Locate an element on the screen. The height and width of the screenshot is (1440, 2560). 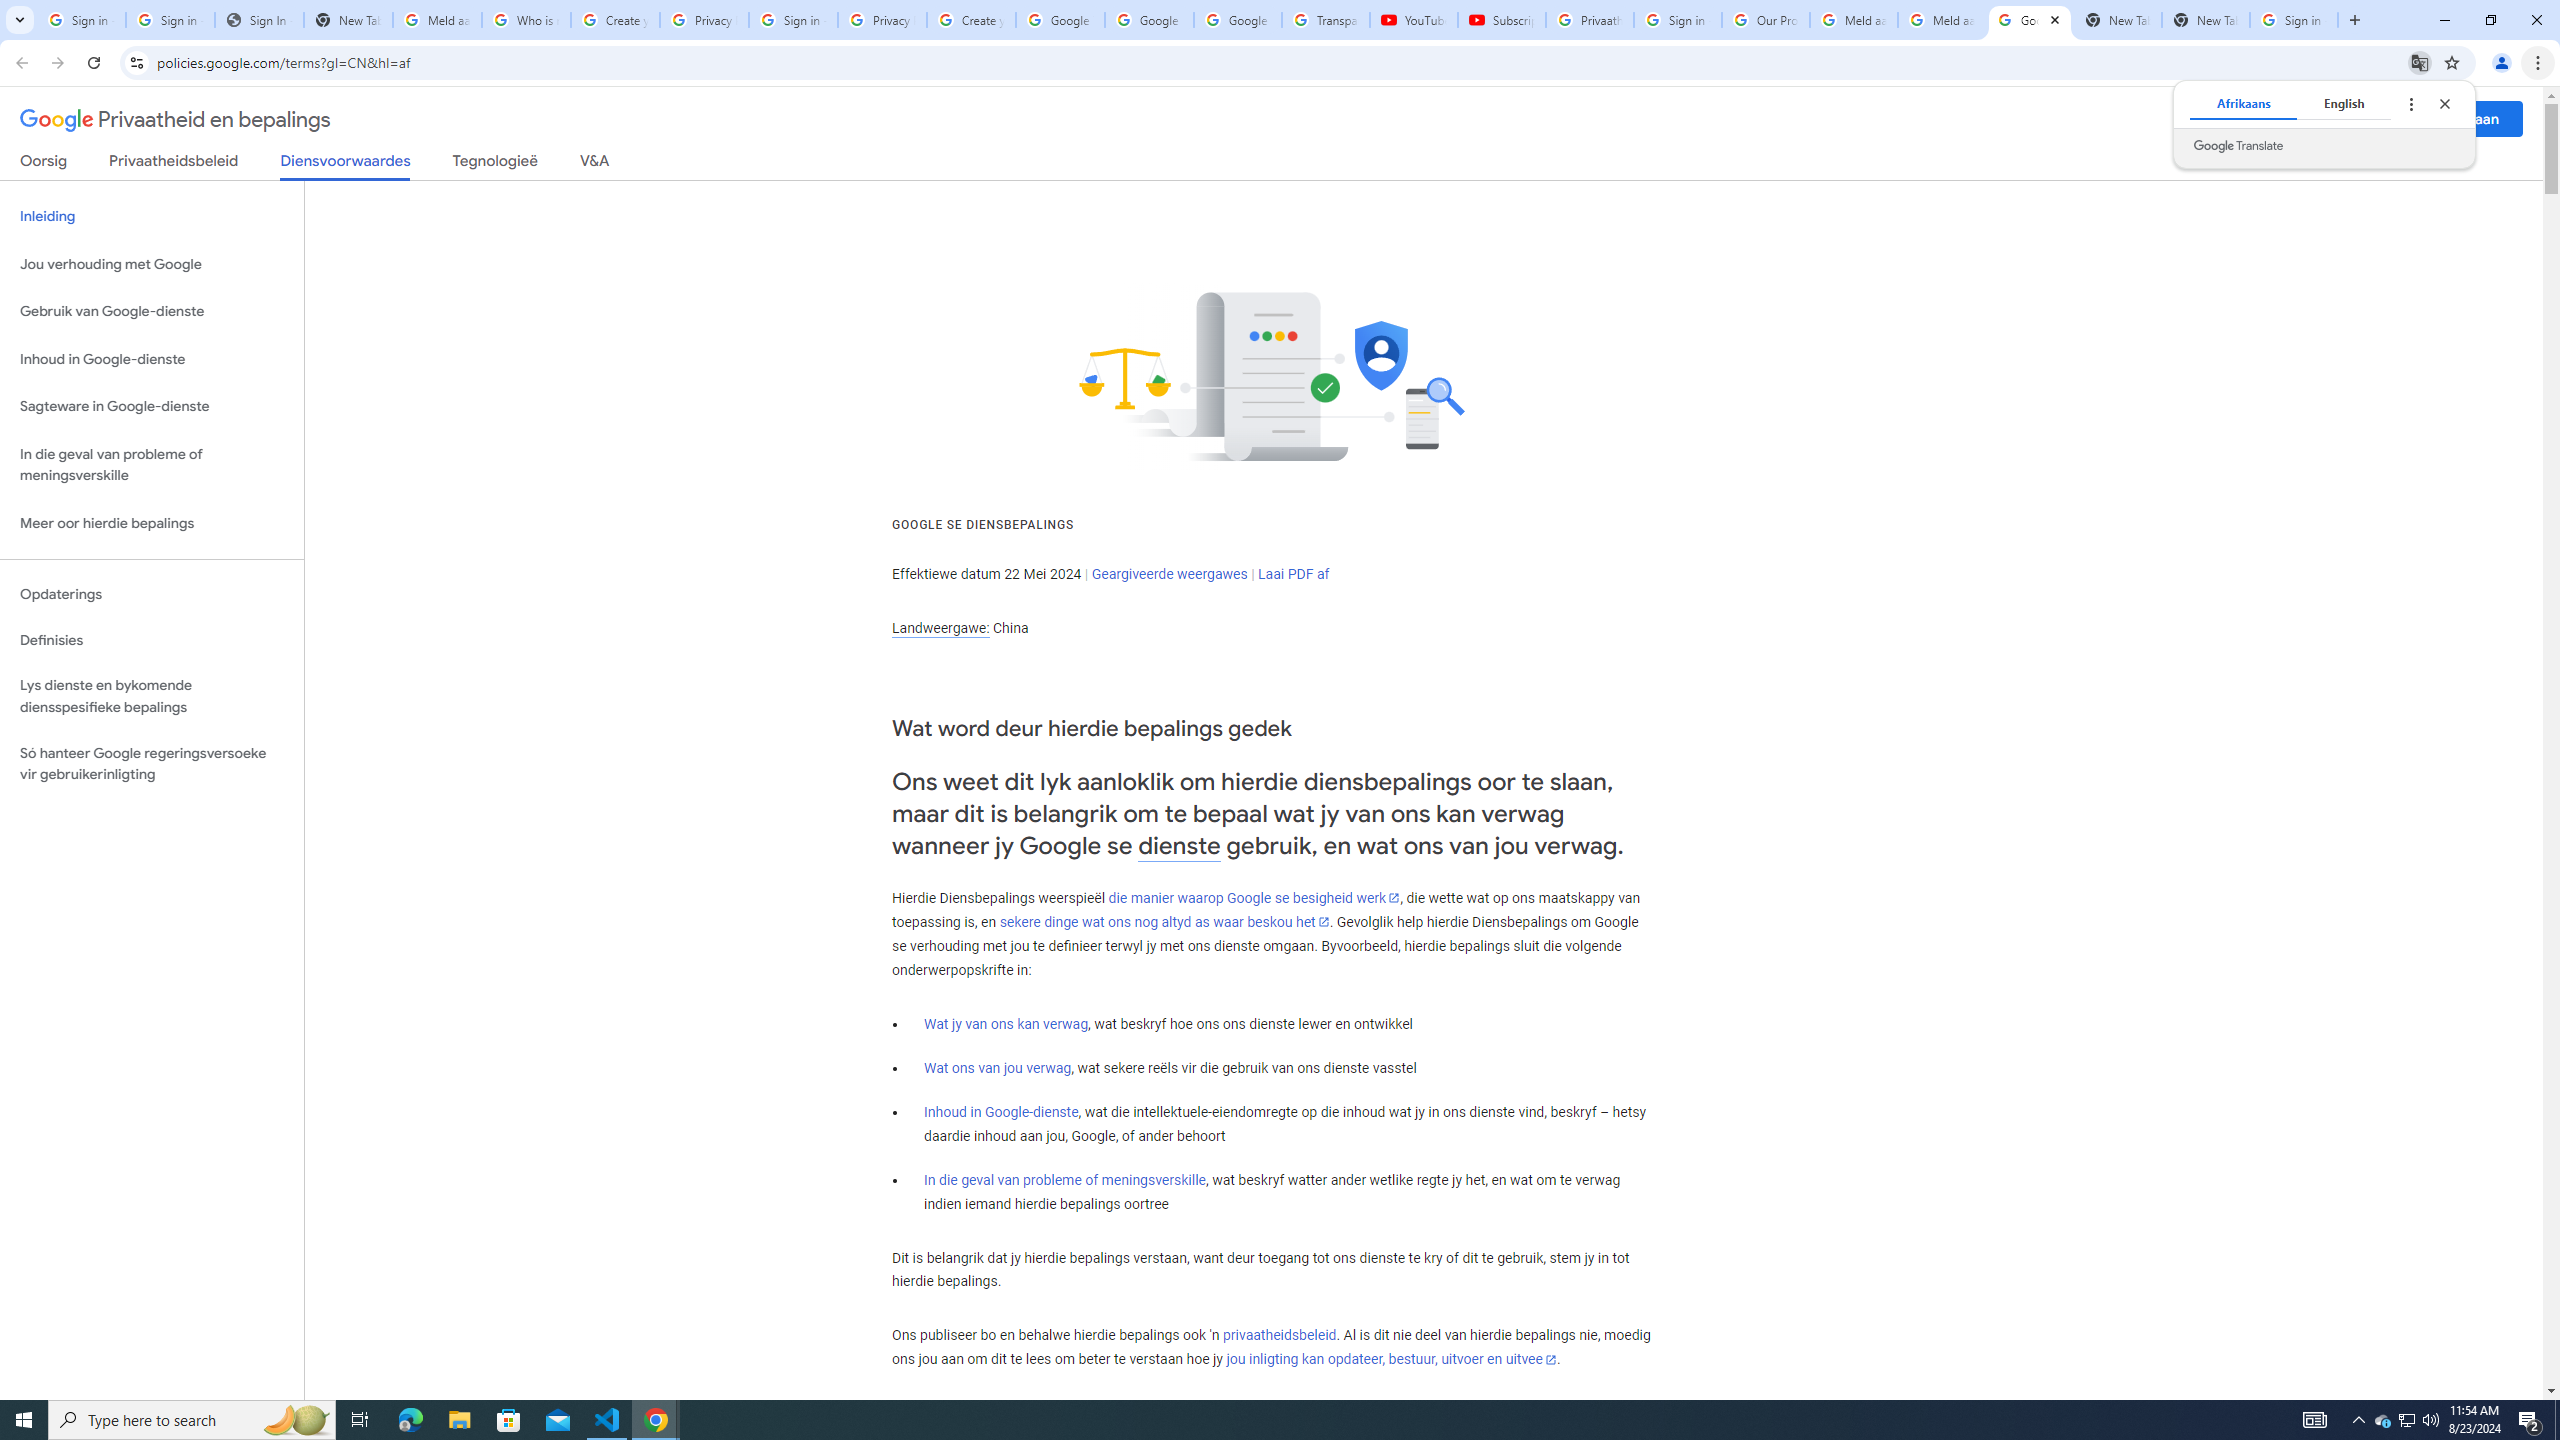
dienste is located at coordinates (1180, 846).